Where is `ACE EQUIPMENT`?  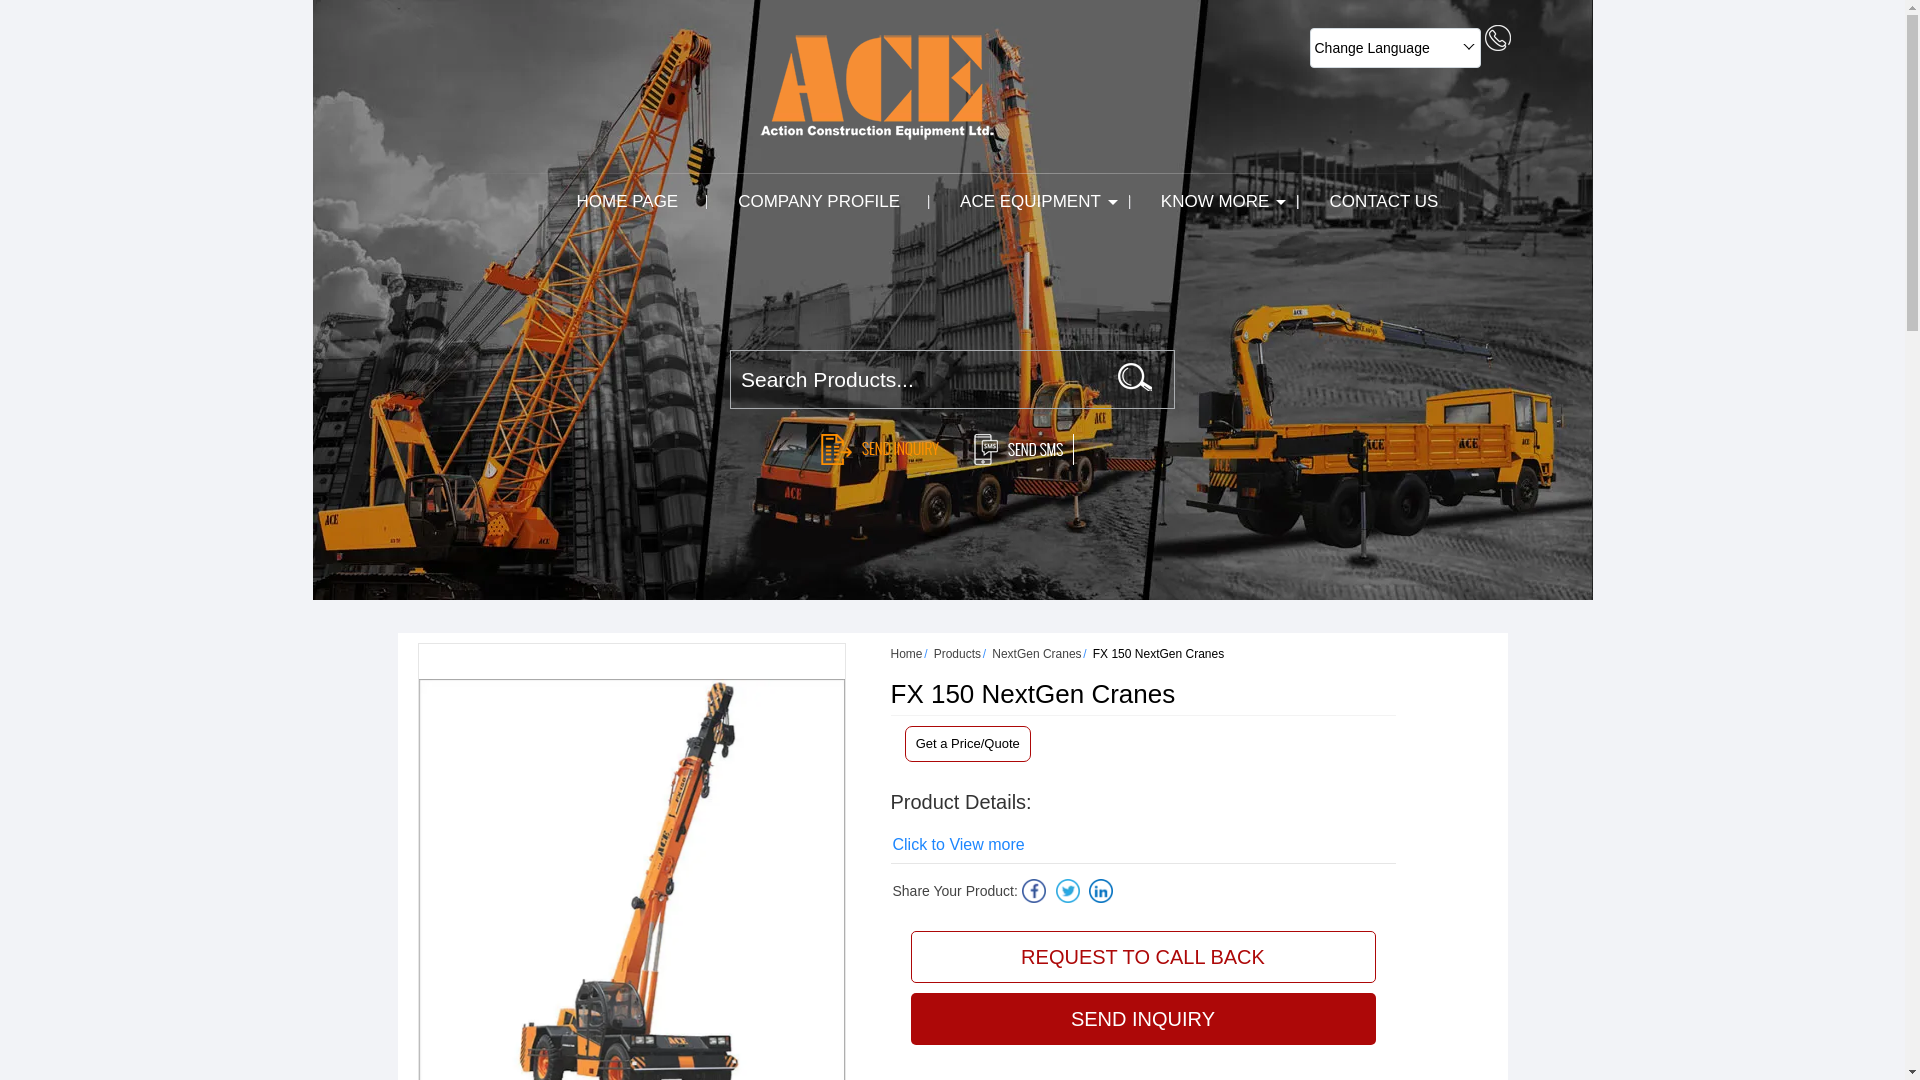
ACE EQUIPMENT is located at coordinates (1030, 201).